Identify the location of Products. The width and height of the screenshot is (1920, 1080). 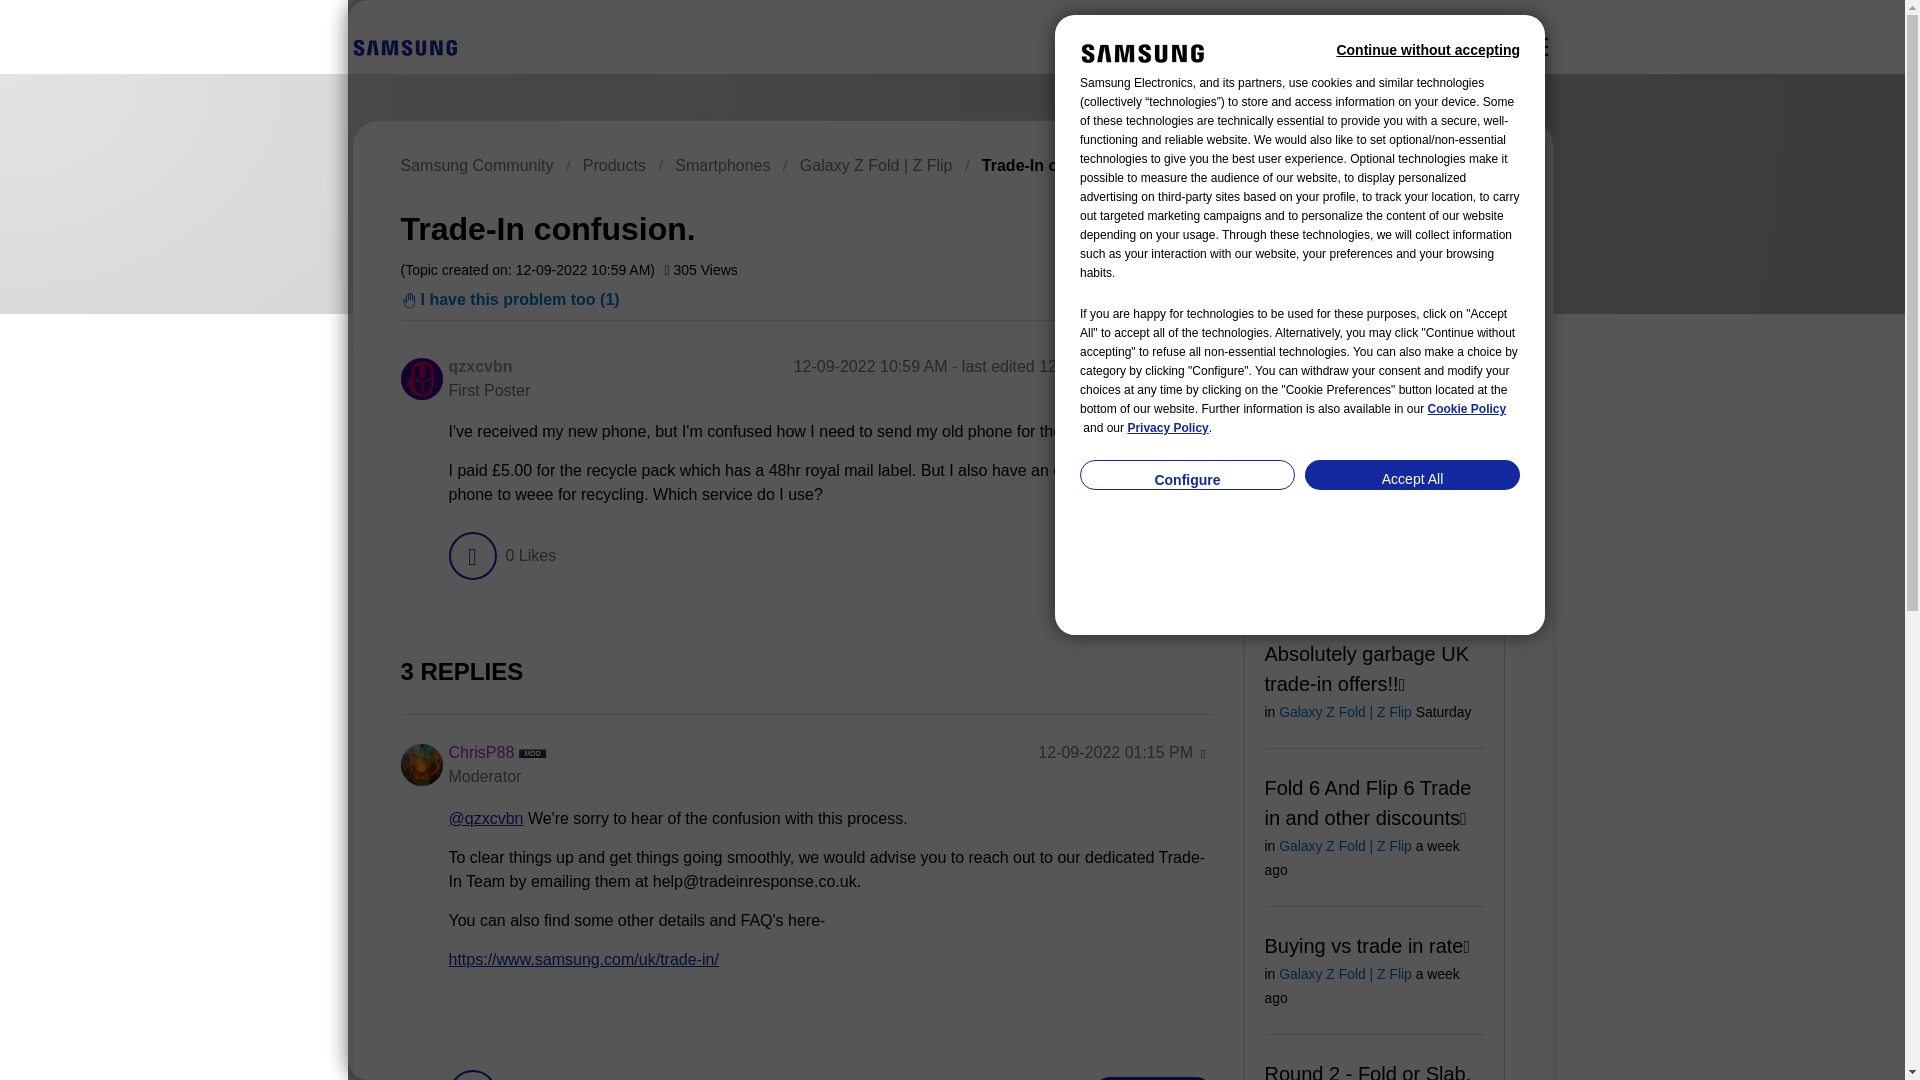
(614, 164).